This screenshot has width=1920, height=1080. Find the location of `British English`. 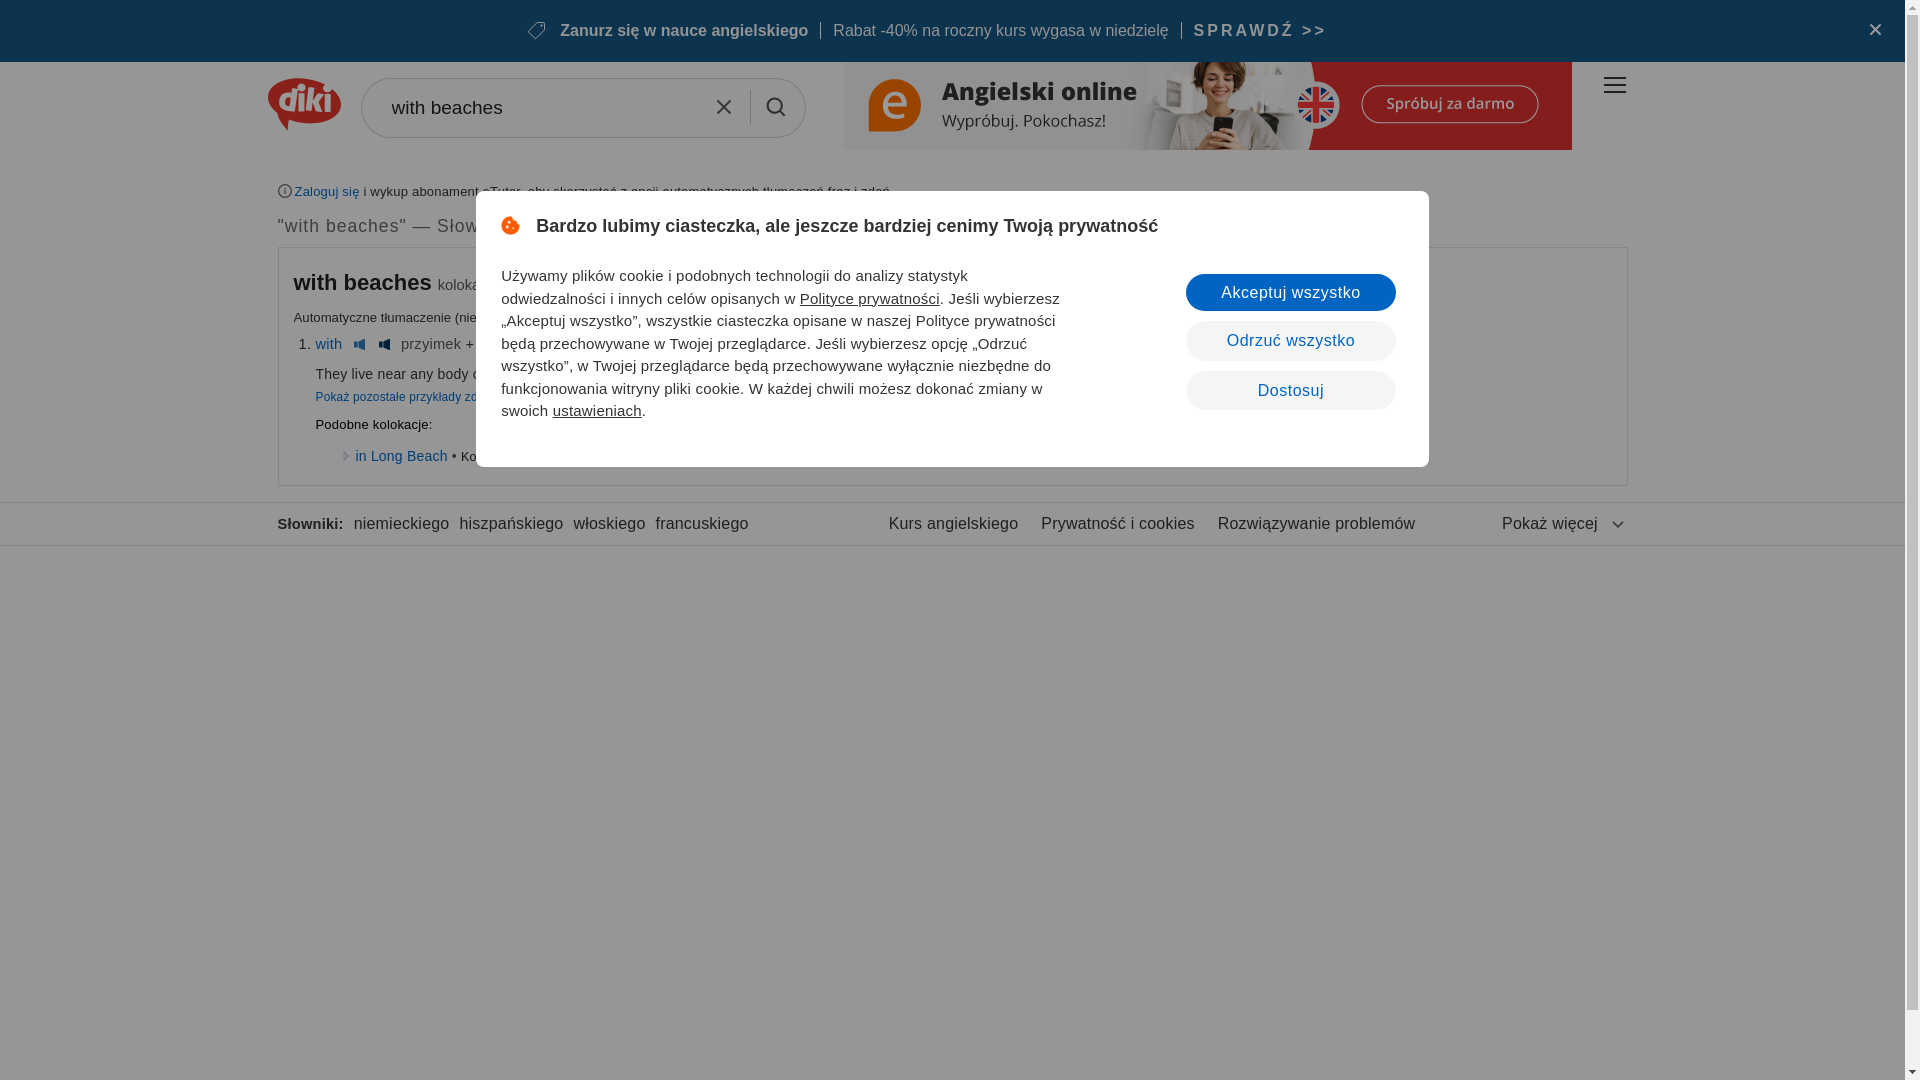

British English is located at coordinates (536, 344).